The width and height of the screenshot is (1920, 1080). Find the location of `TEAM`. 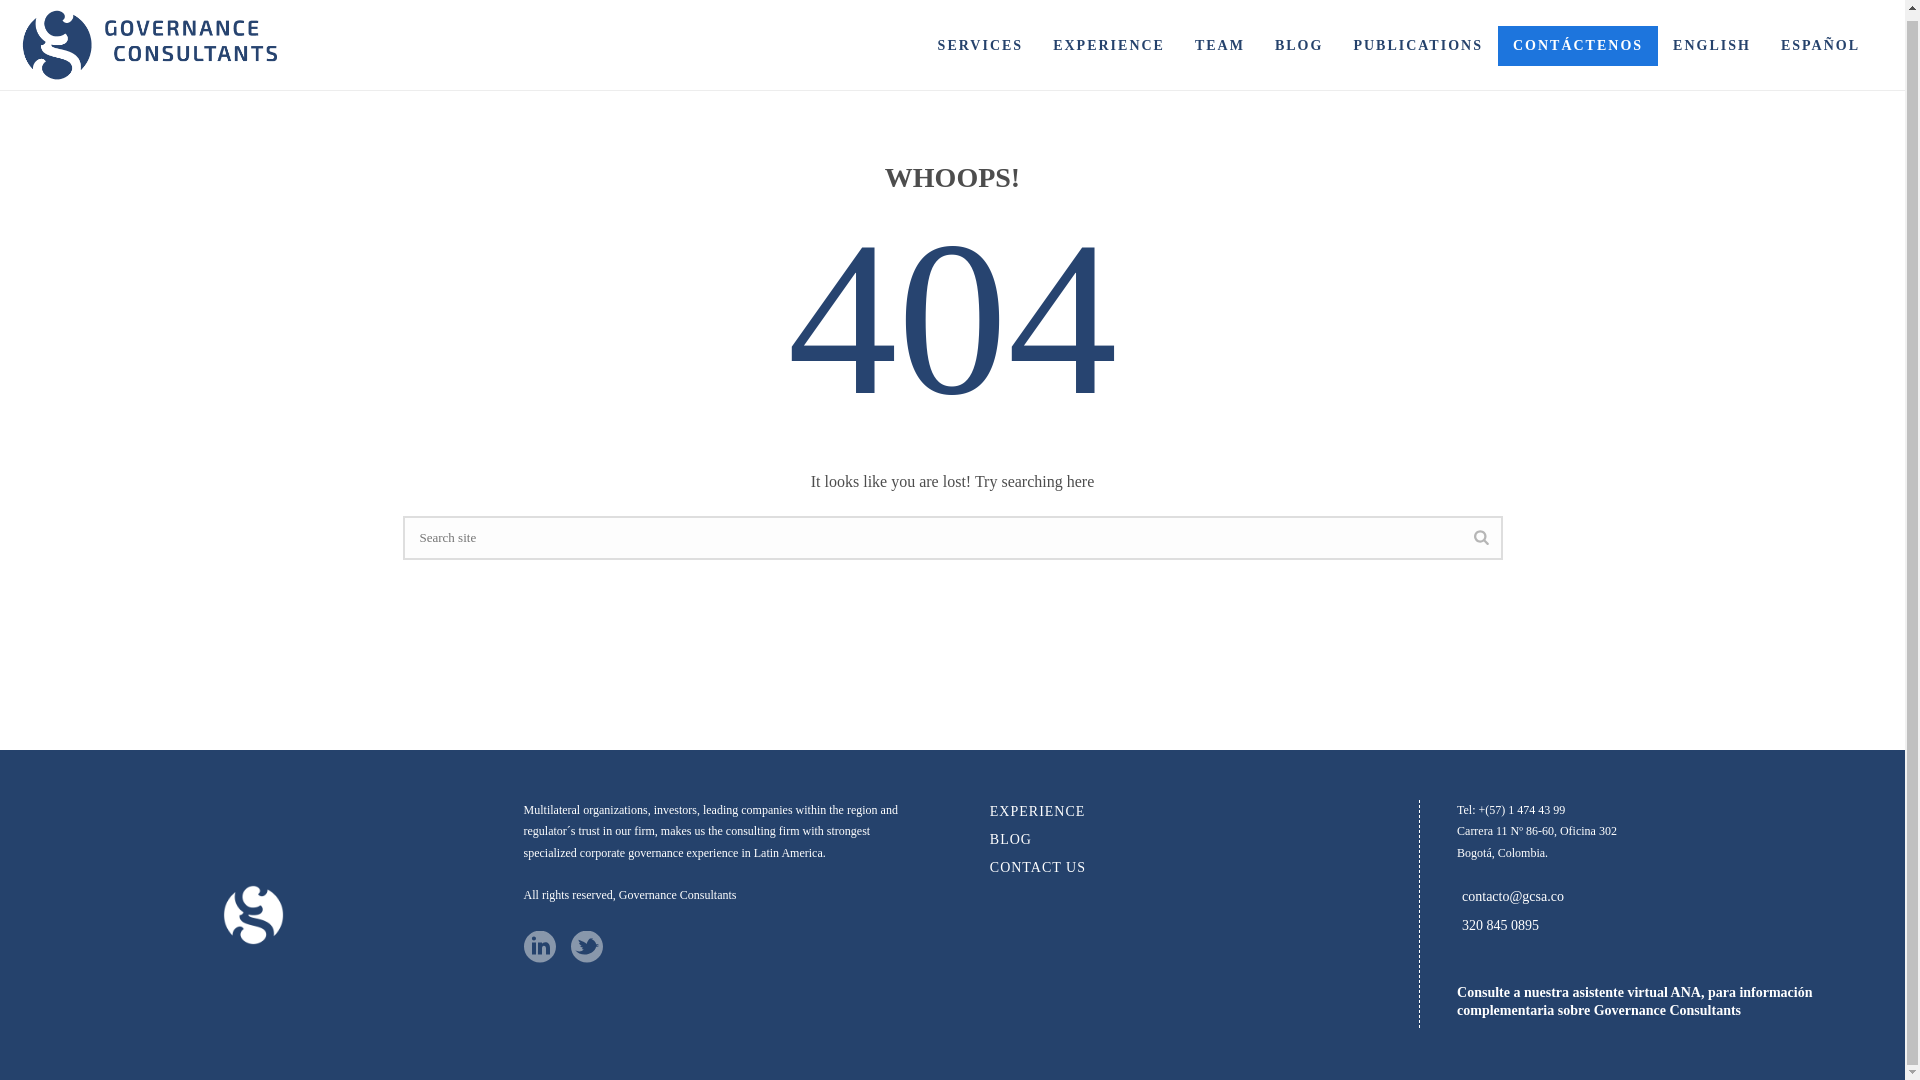

TEAM is located at coordinates (1220, 40).